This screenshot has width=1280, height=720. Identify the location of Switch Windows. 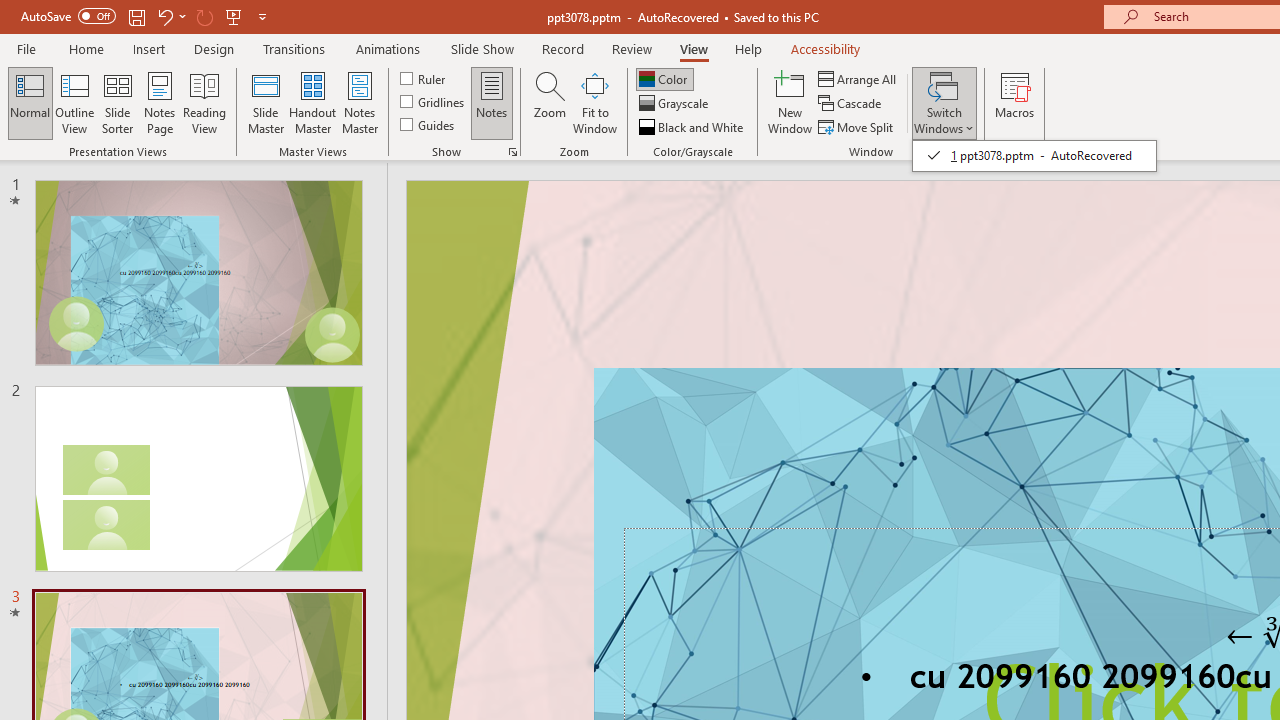
(944, 102).